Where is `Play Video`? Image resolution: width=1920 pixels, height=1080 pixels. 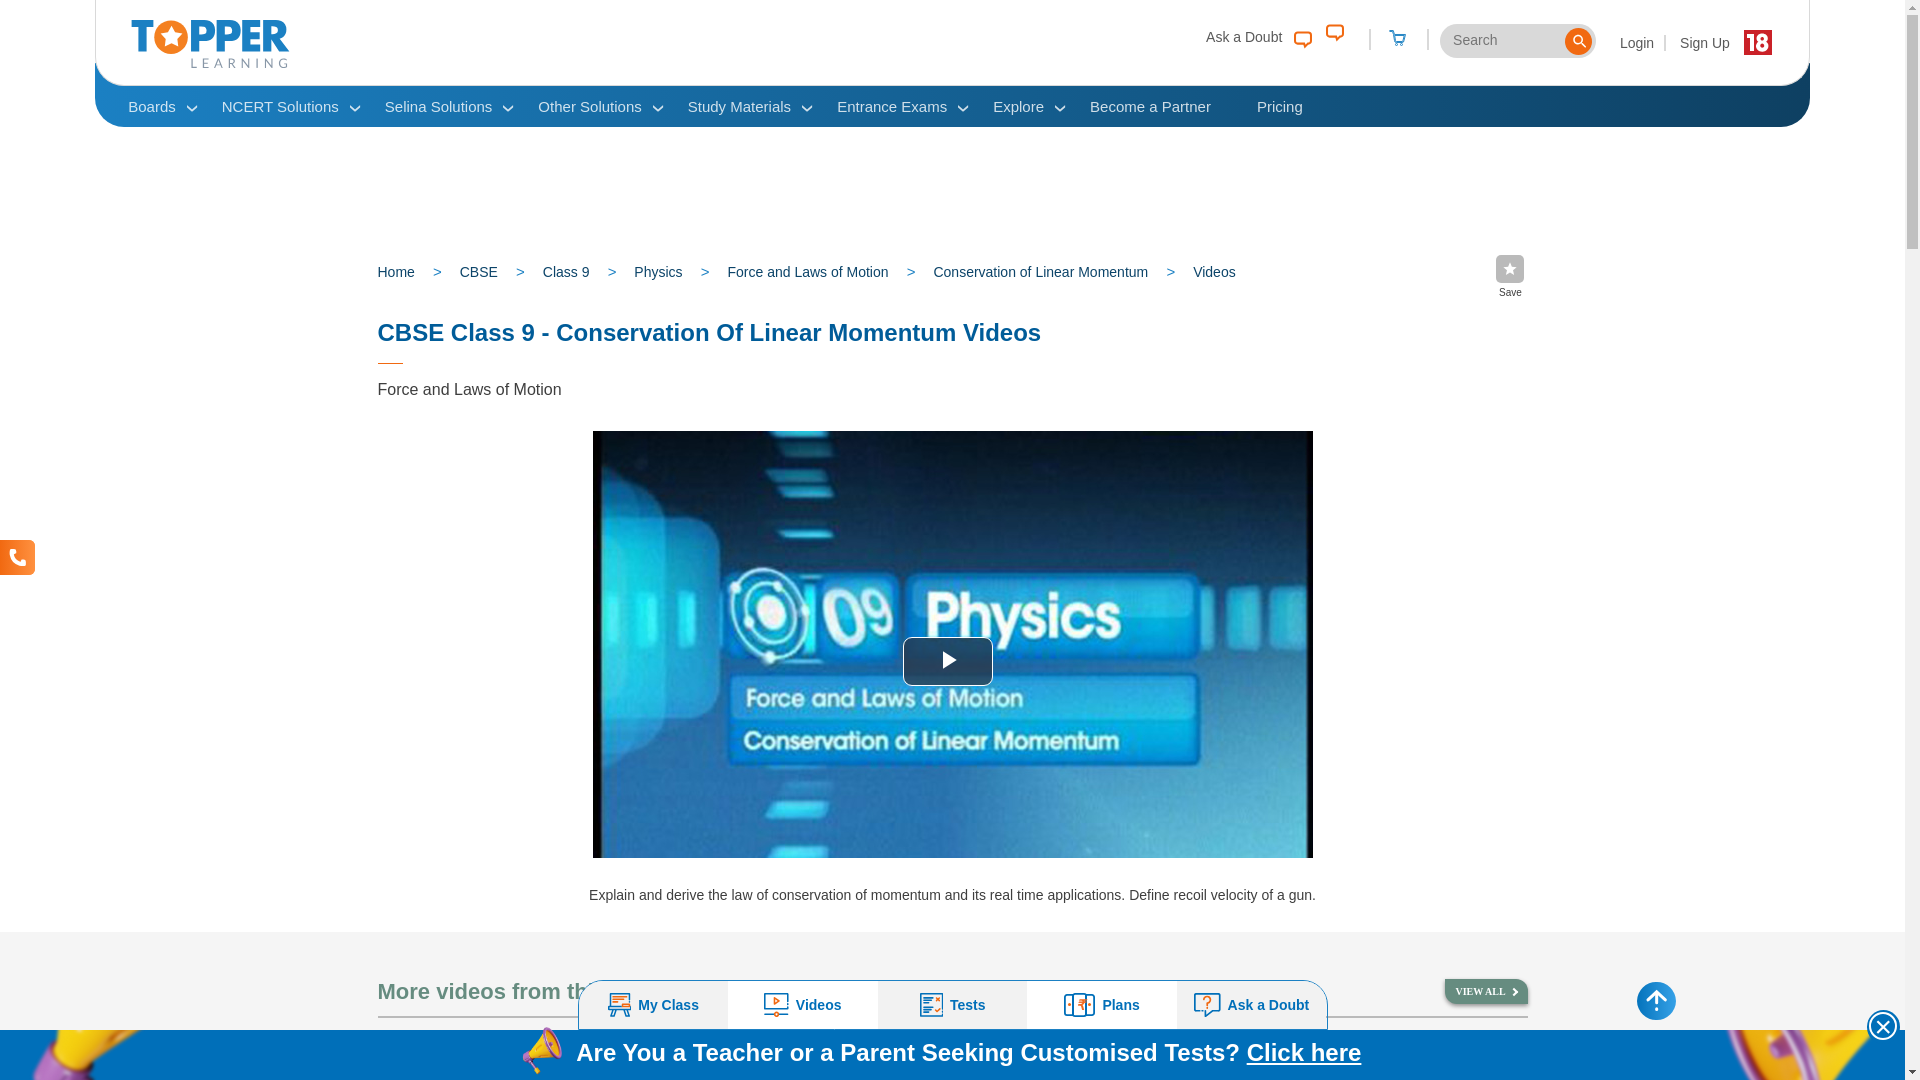
Play Video is located at coordinates (947, 661).